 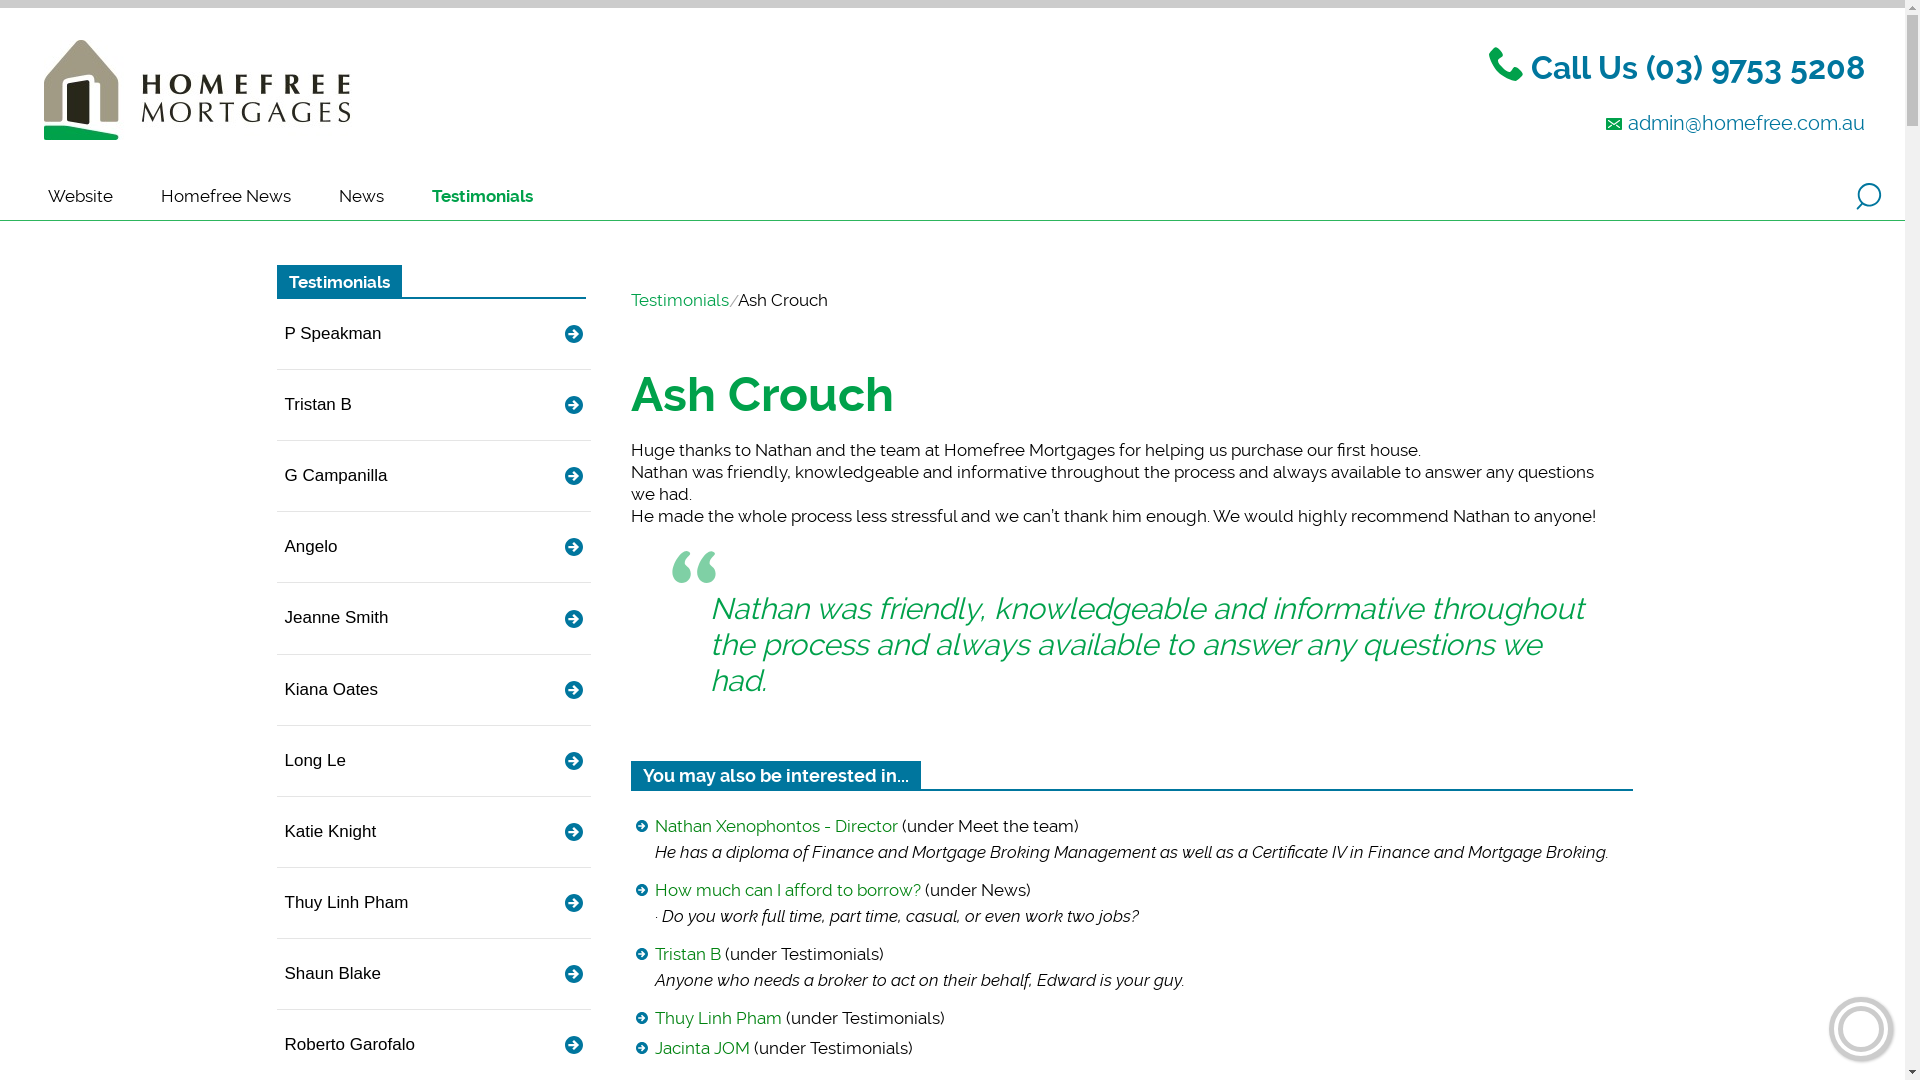 I want to click on Testimonials, so click(x=482, y=196).